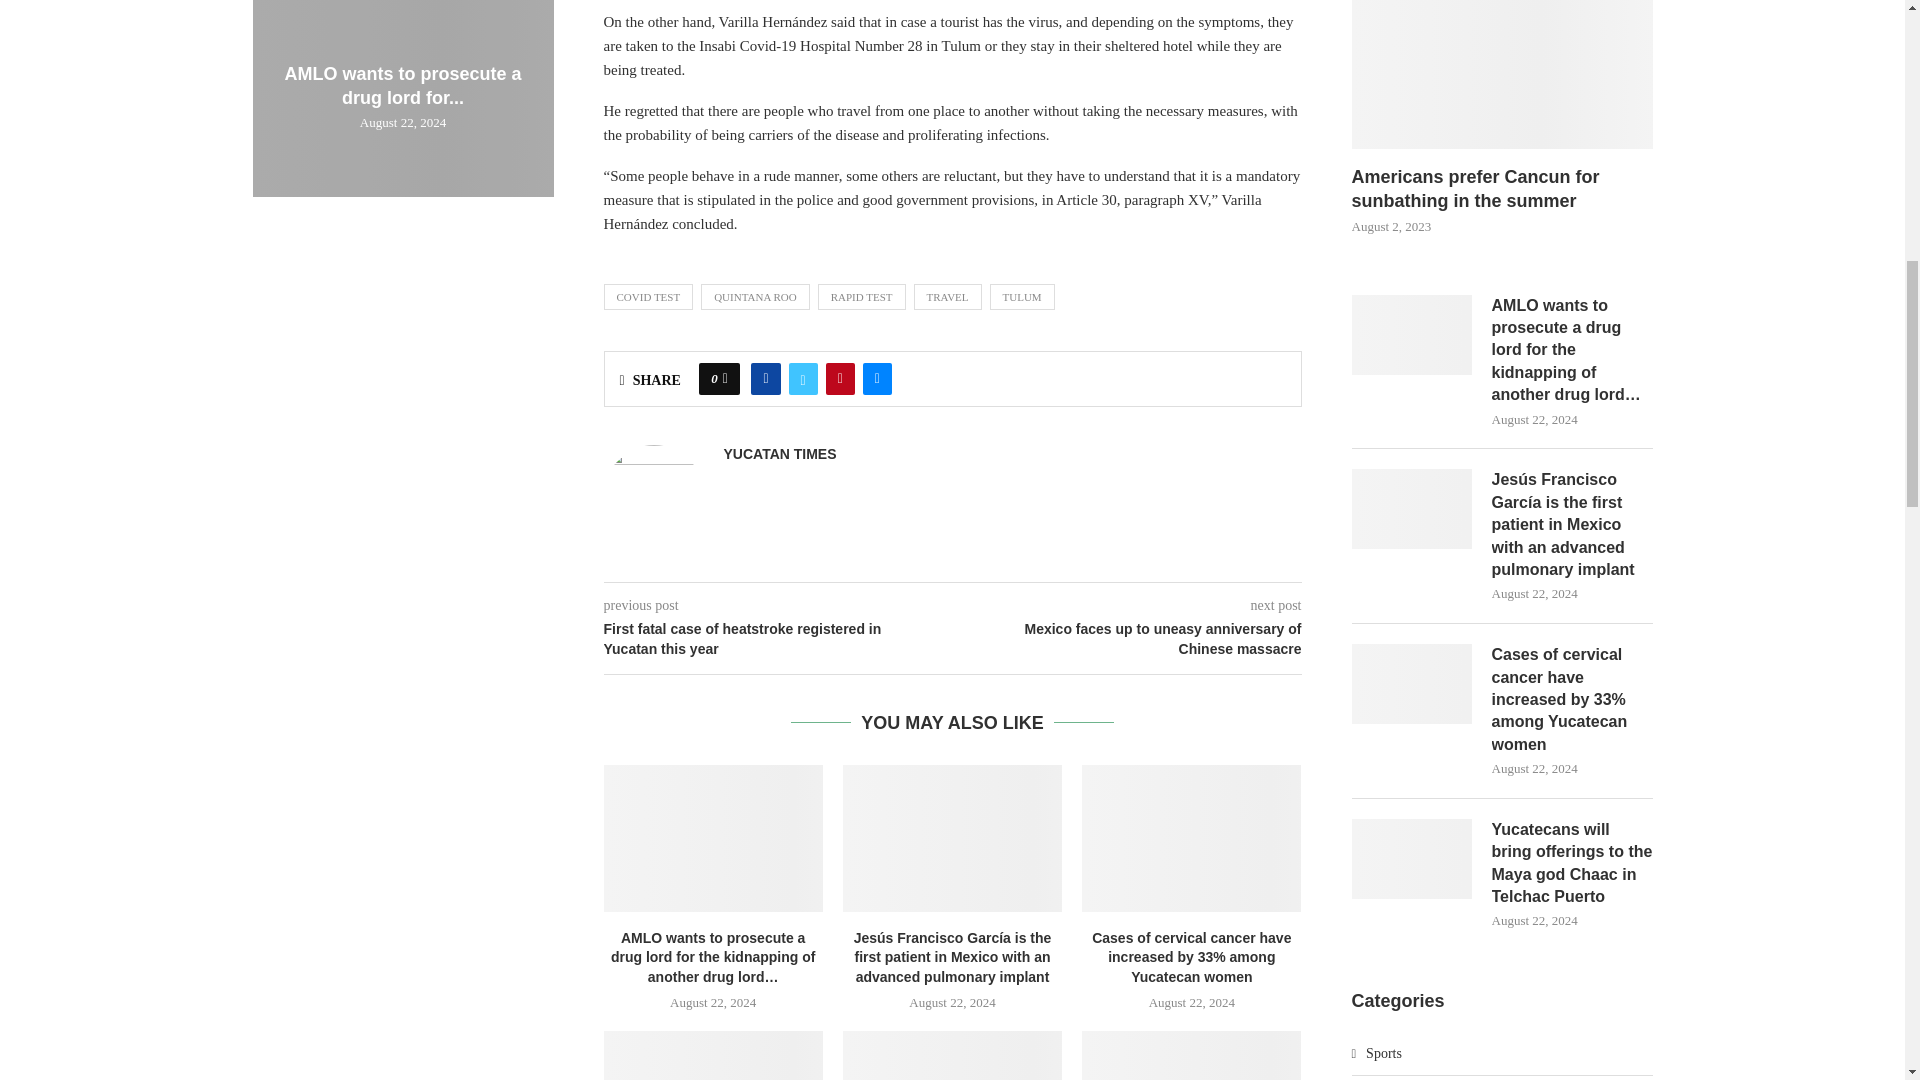 This screenshot has width=1920, height=1080. I want to click on Author Yucatan Times, so click(780, 454).